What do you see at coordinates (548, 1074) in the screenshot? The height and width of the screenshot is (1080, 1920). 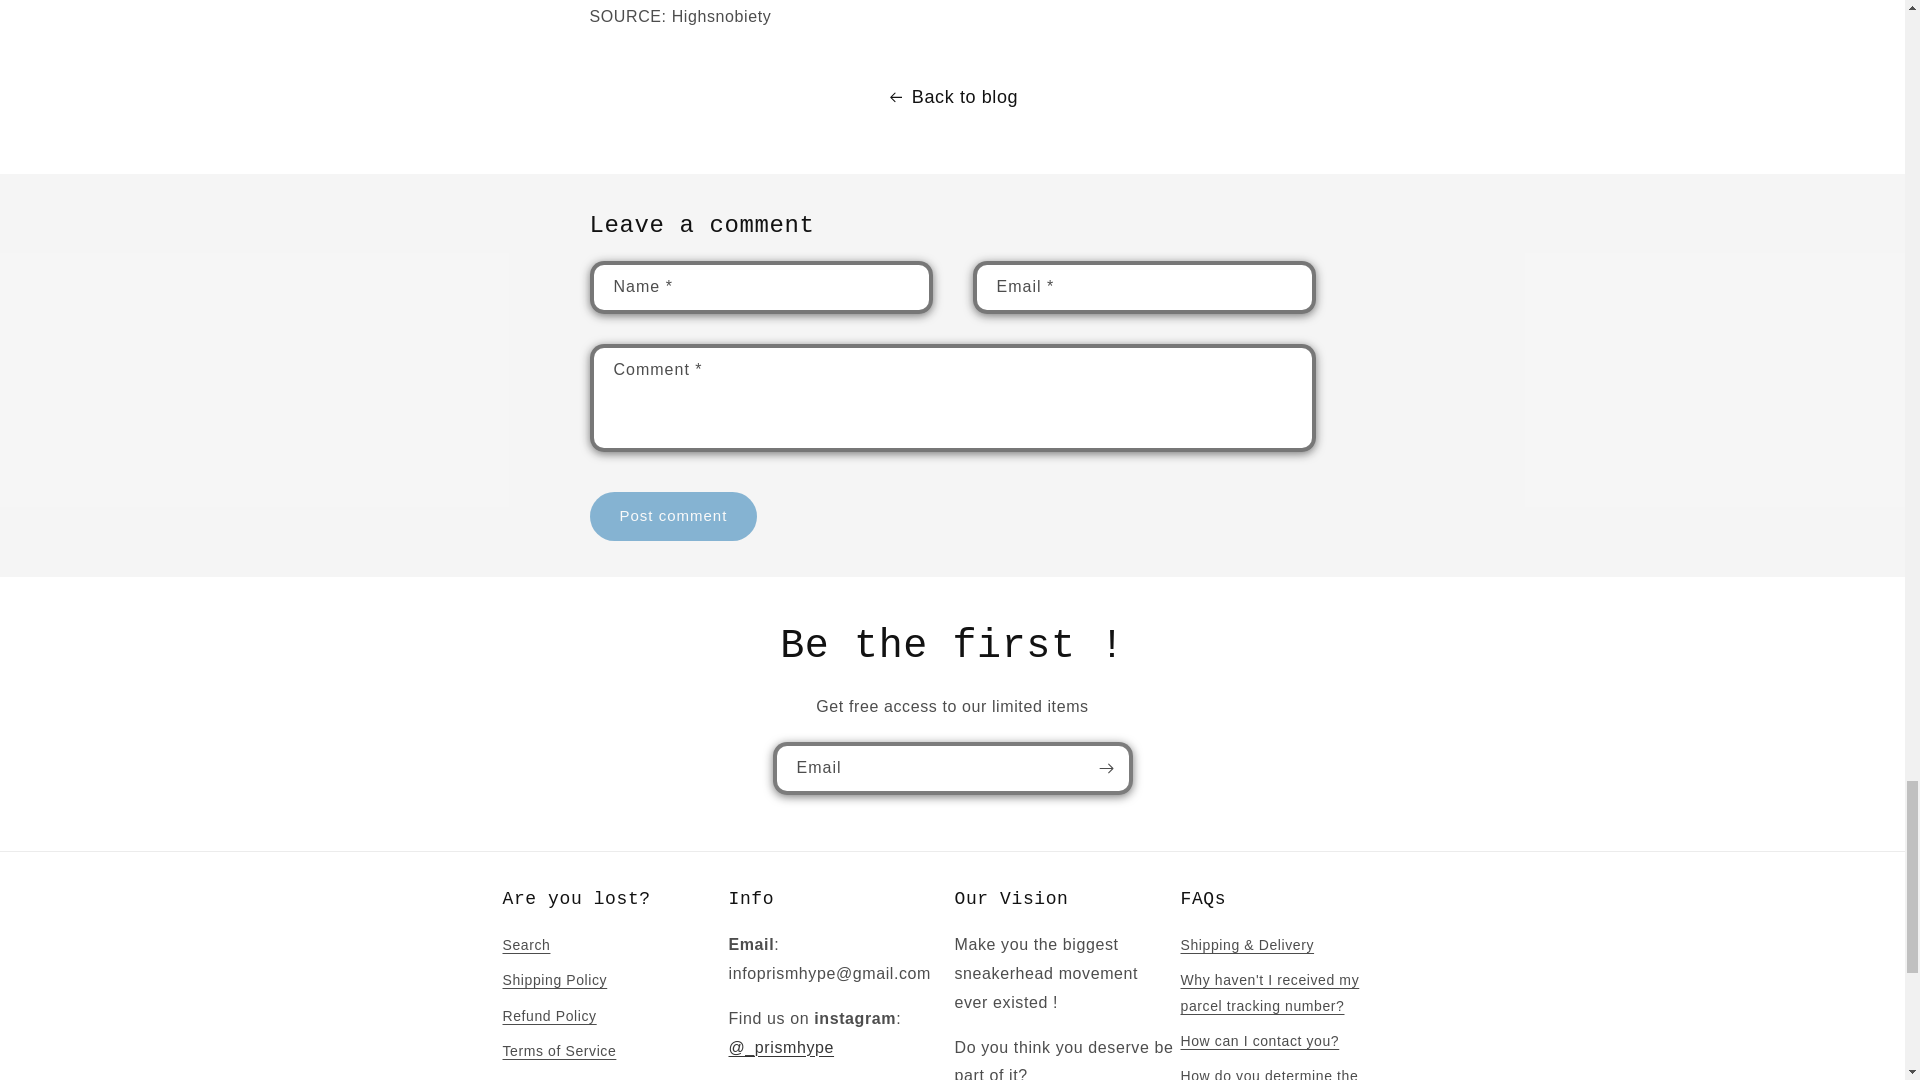 I see `Refund policy` at bounding box center [548, 1074].